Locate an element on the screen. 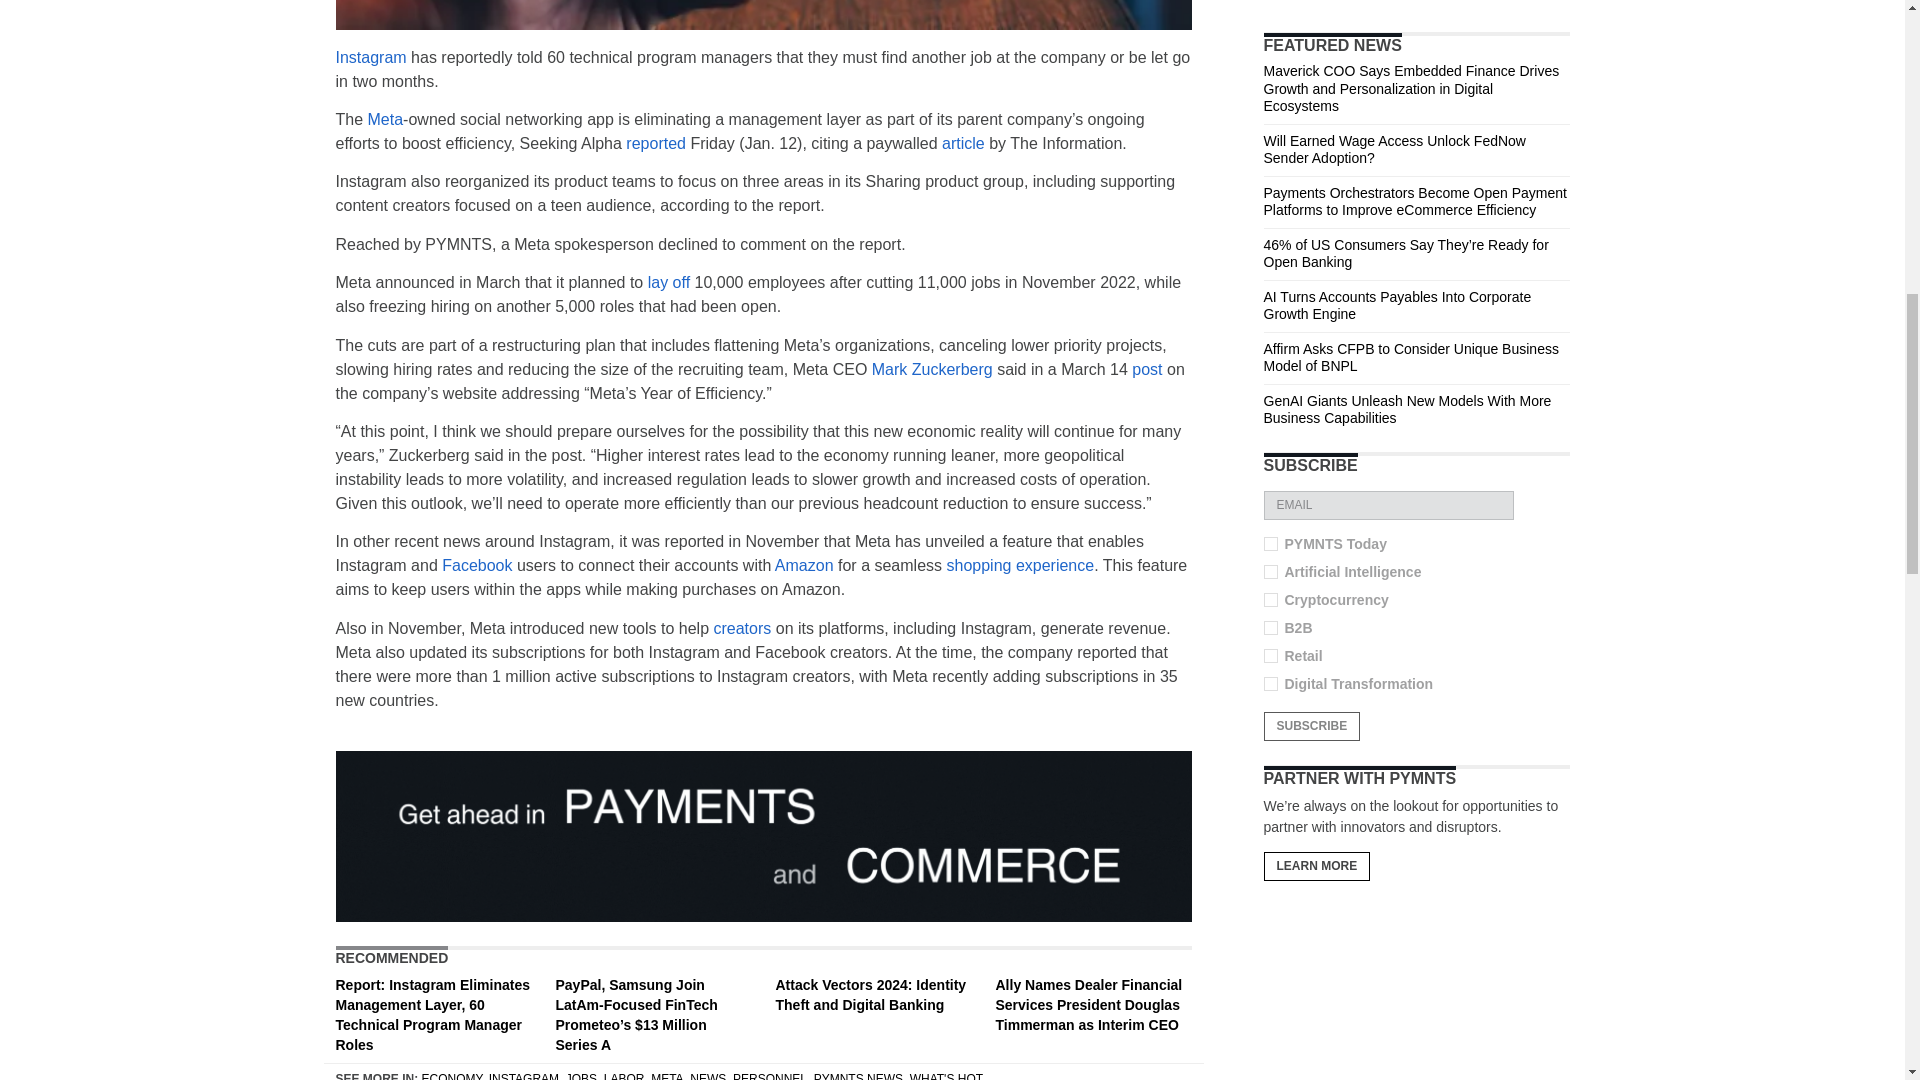 The height and width of the screenshot is (1080, 1920). 1 is located at coordinates (1270, 599).